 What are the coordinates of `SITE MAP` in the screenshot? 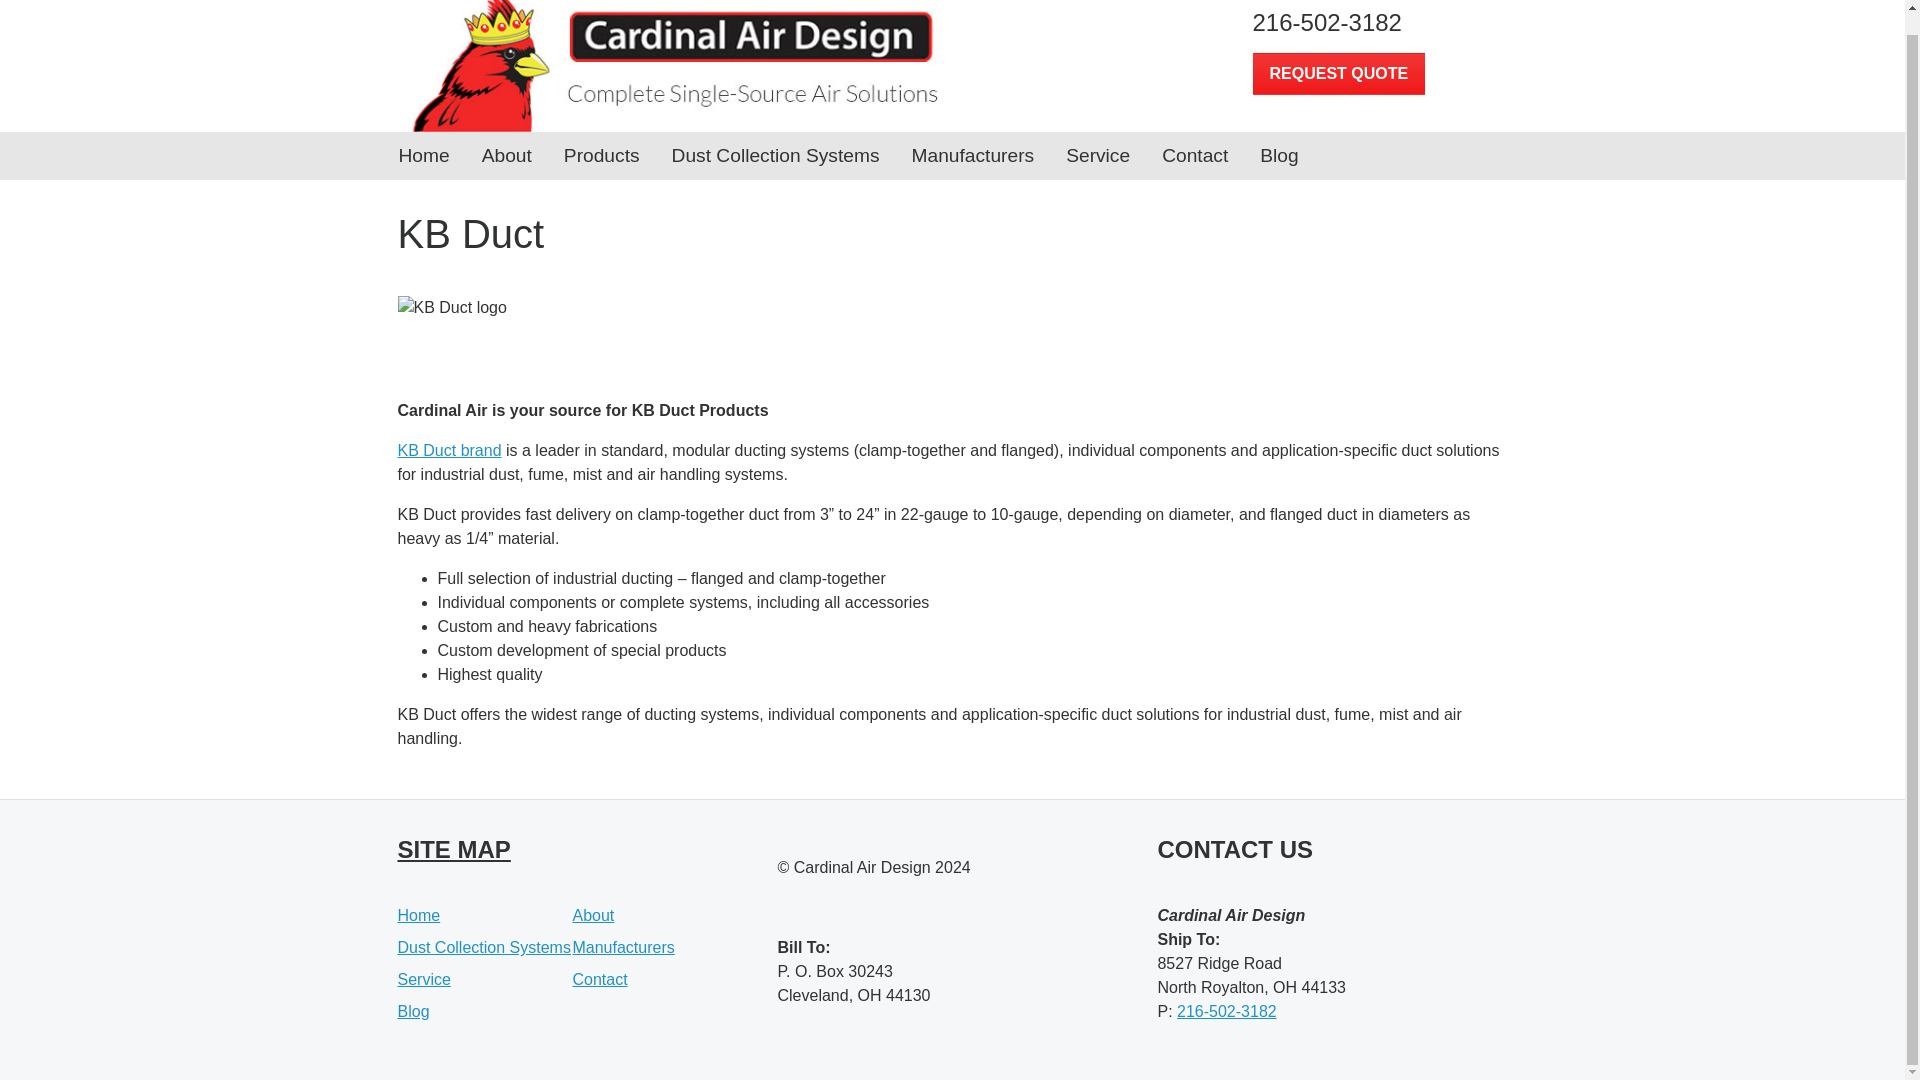 It's located at (454, 848).